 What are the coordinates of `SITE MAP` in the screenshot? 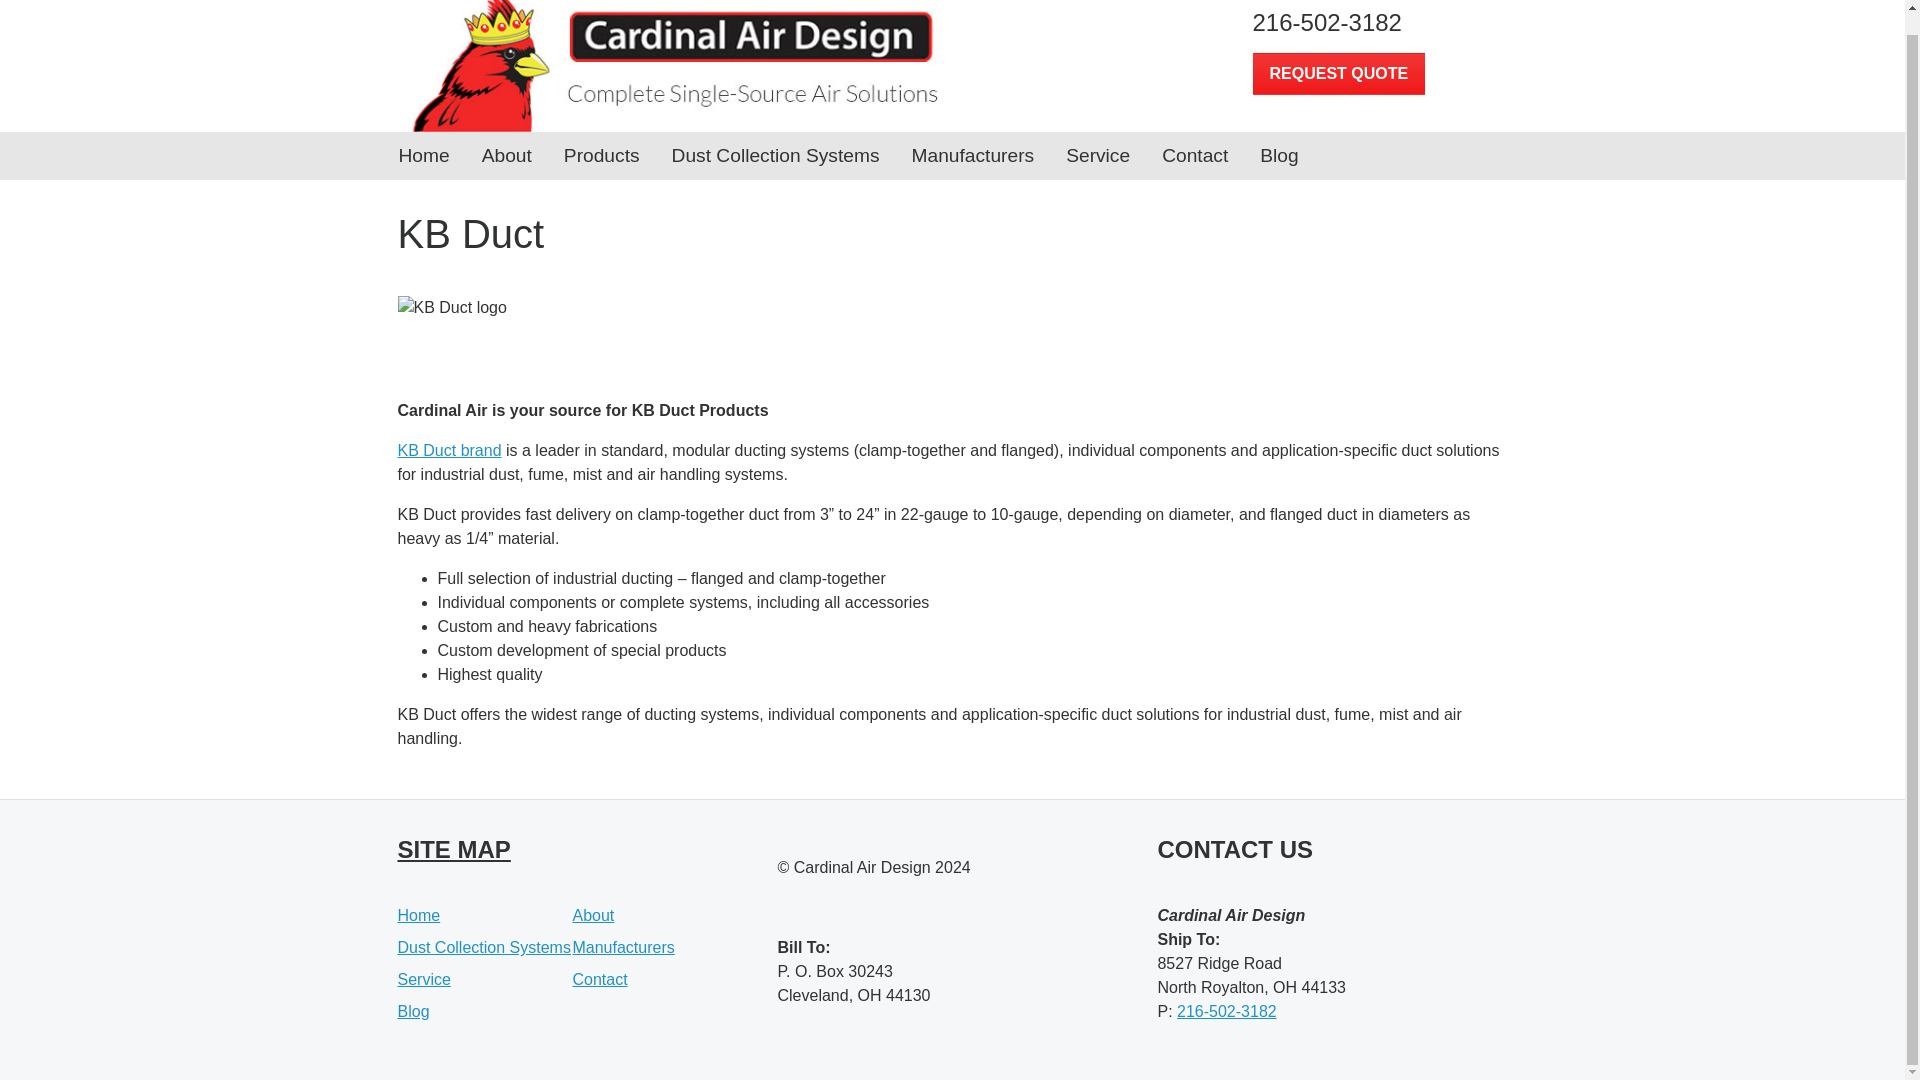 It's located at (454, 848).